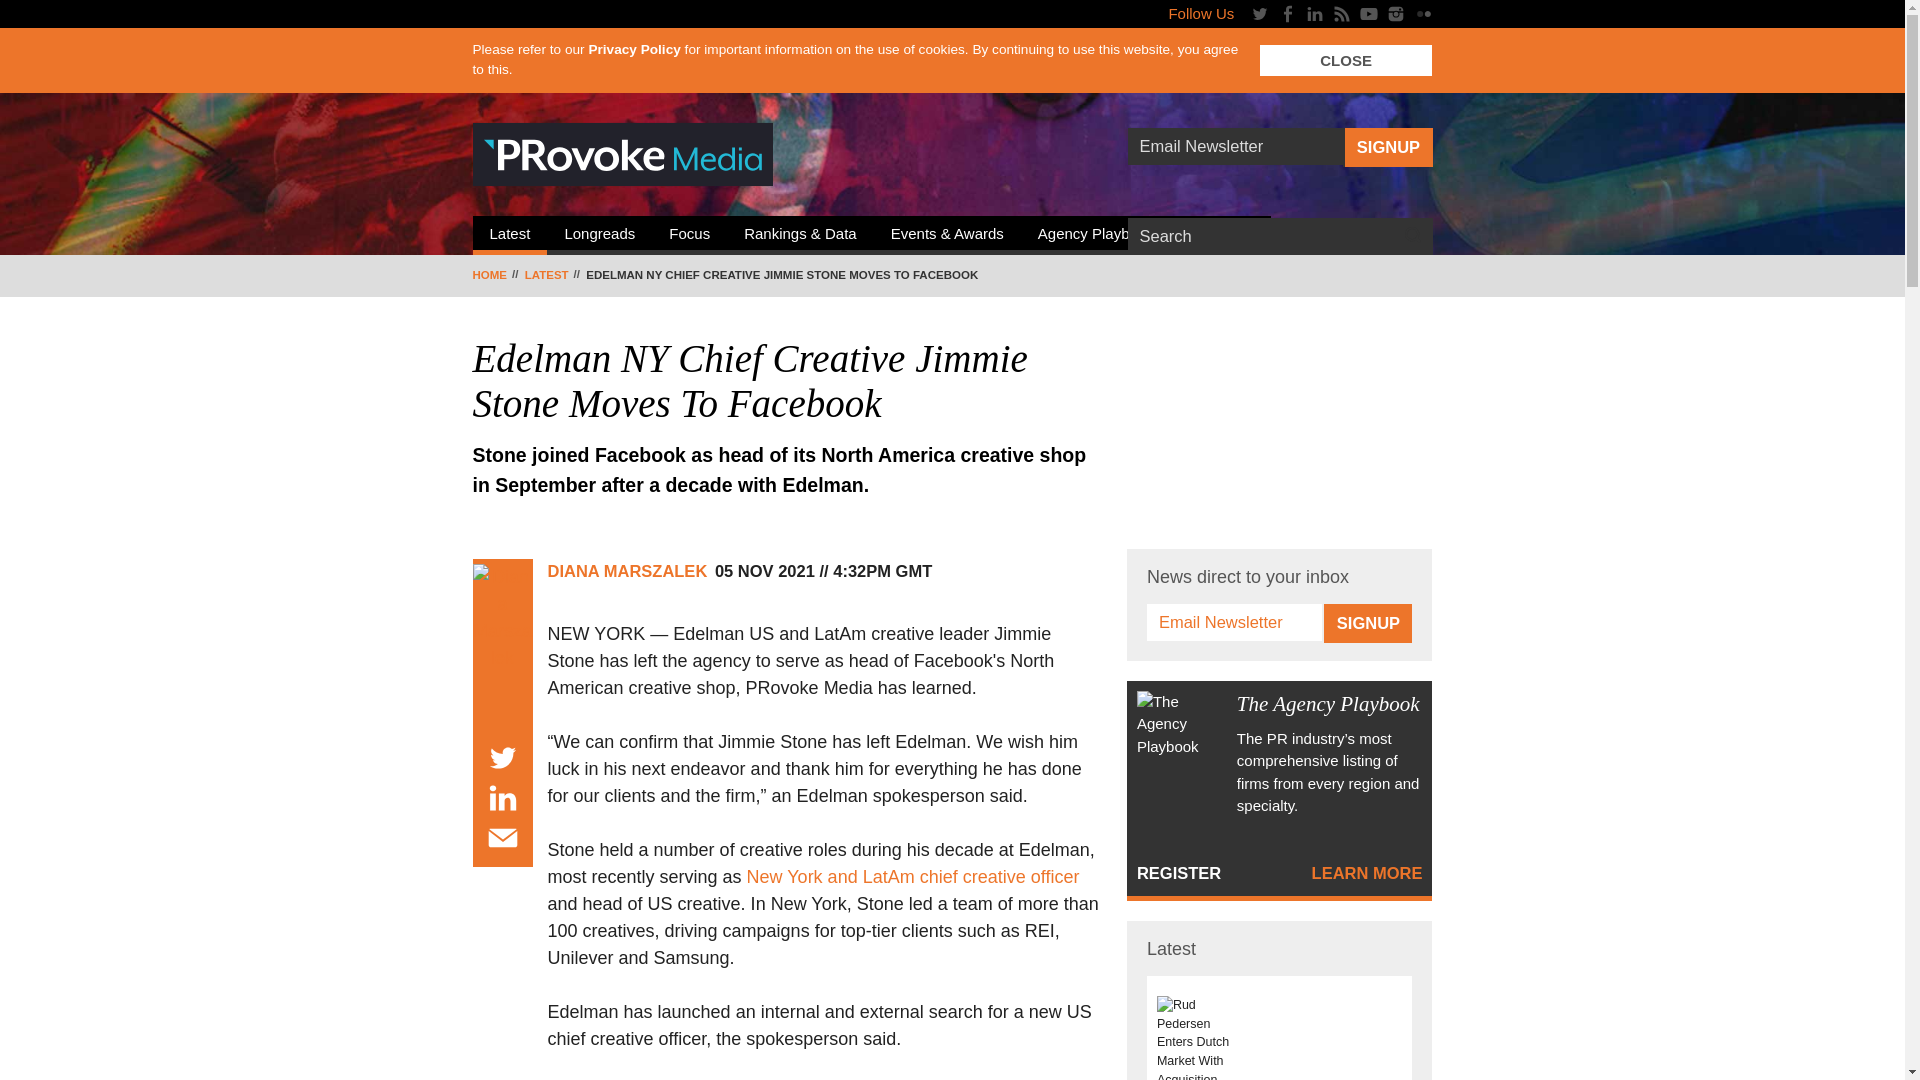 Image resolution: width=1920 pixels, height=1080 pixels. I want to click on SIGNUP, so click(1387, 148).